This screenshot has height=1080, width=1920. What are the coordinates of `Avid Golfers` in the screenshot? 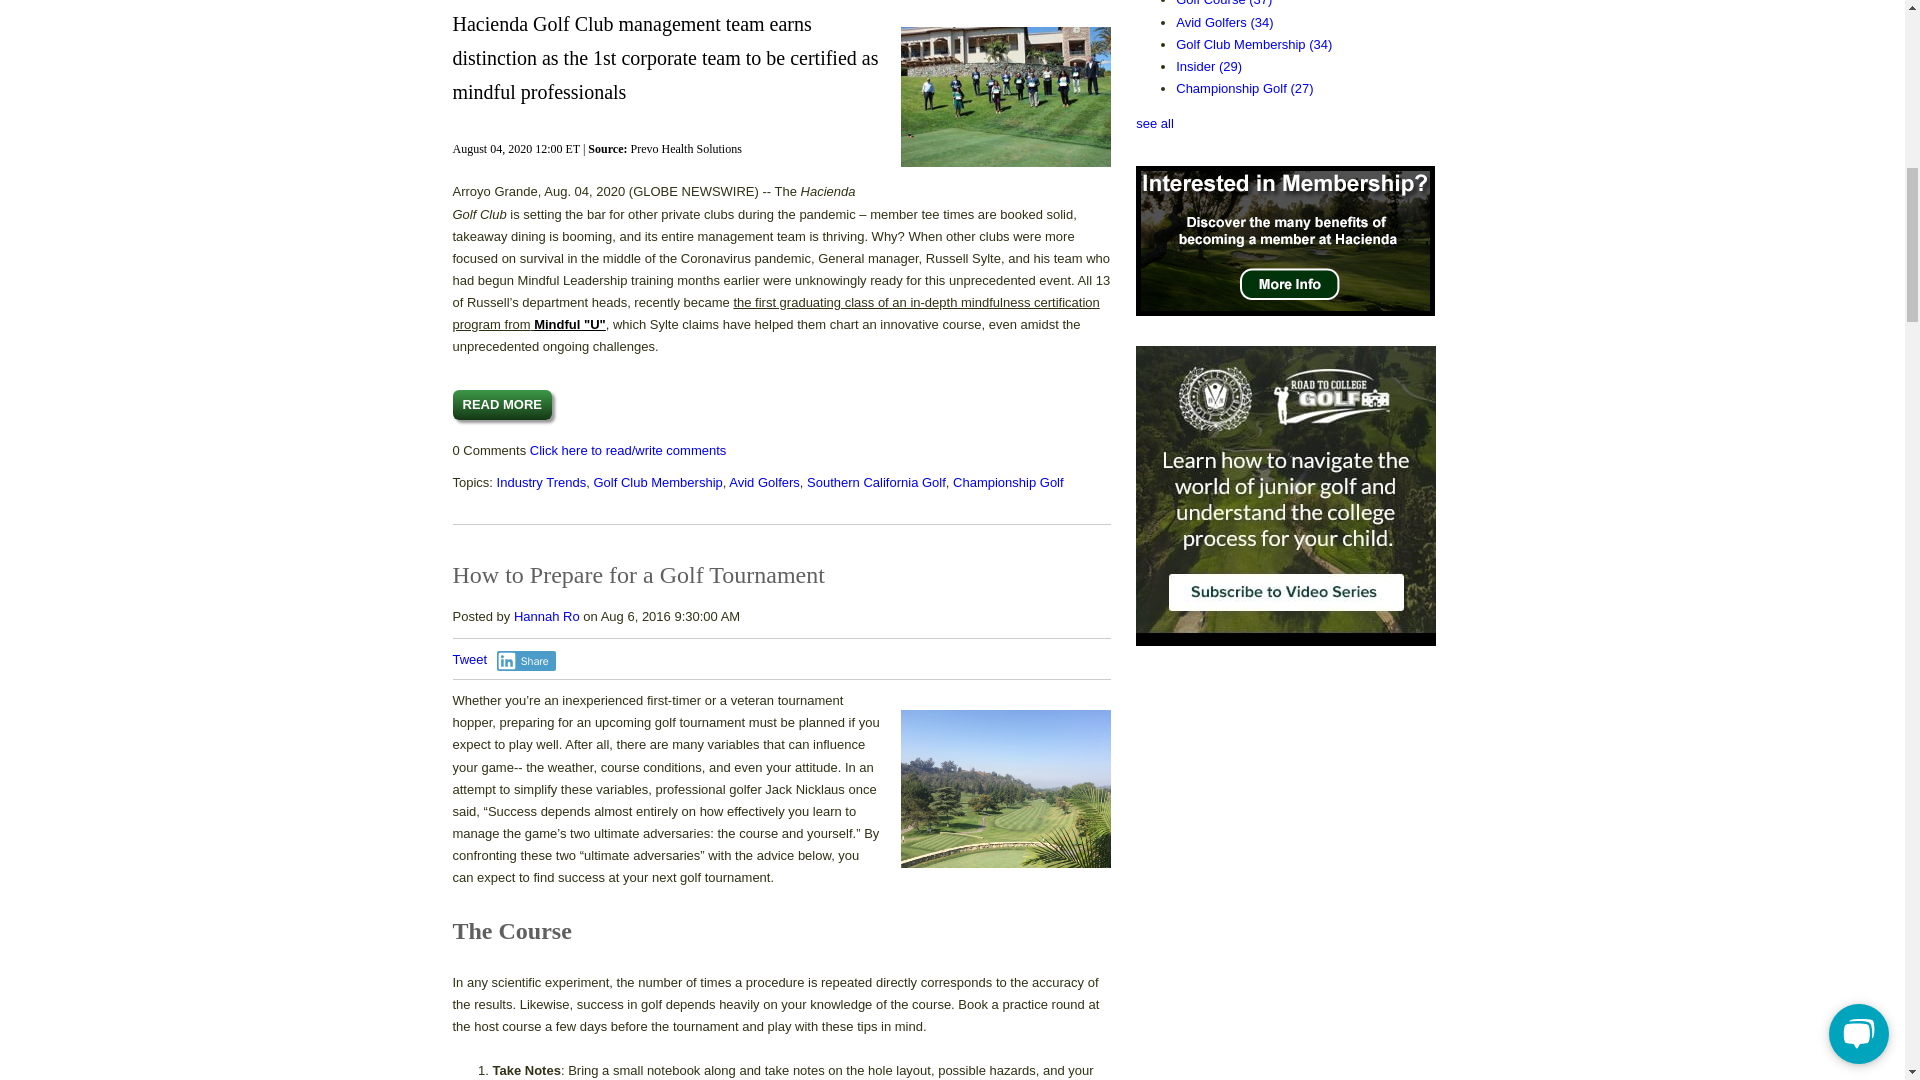 It's located at (764, 482).